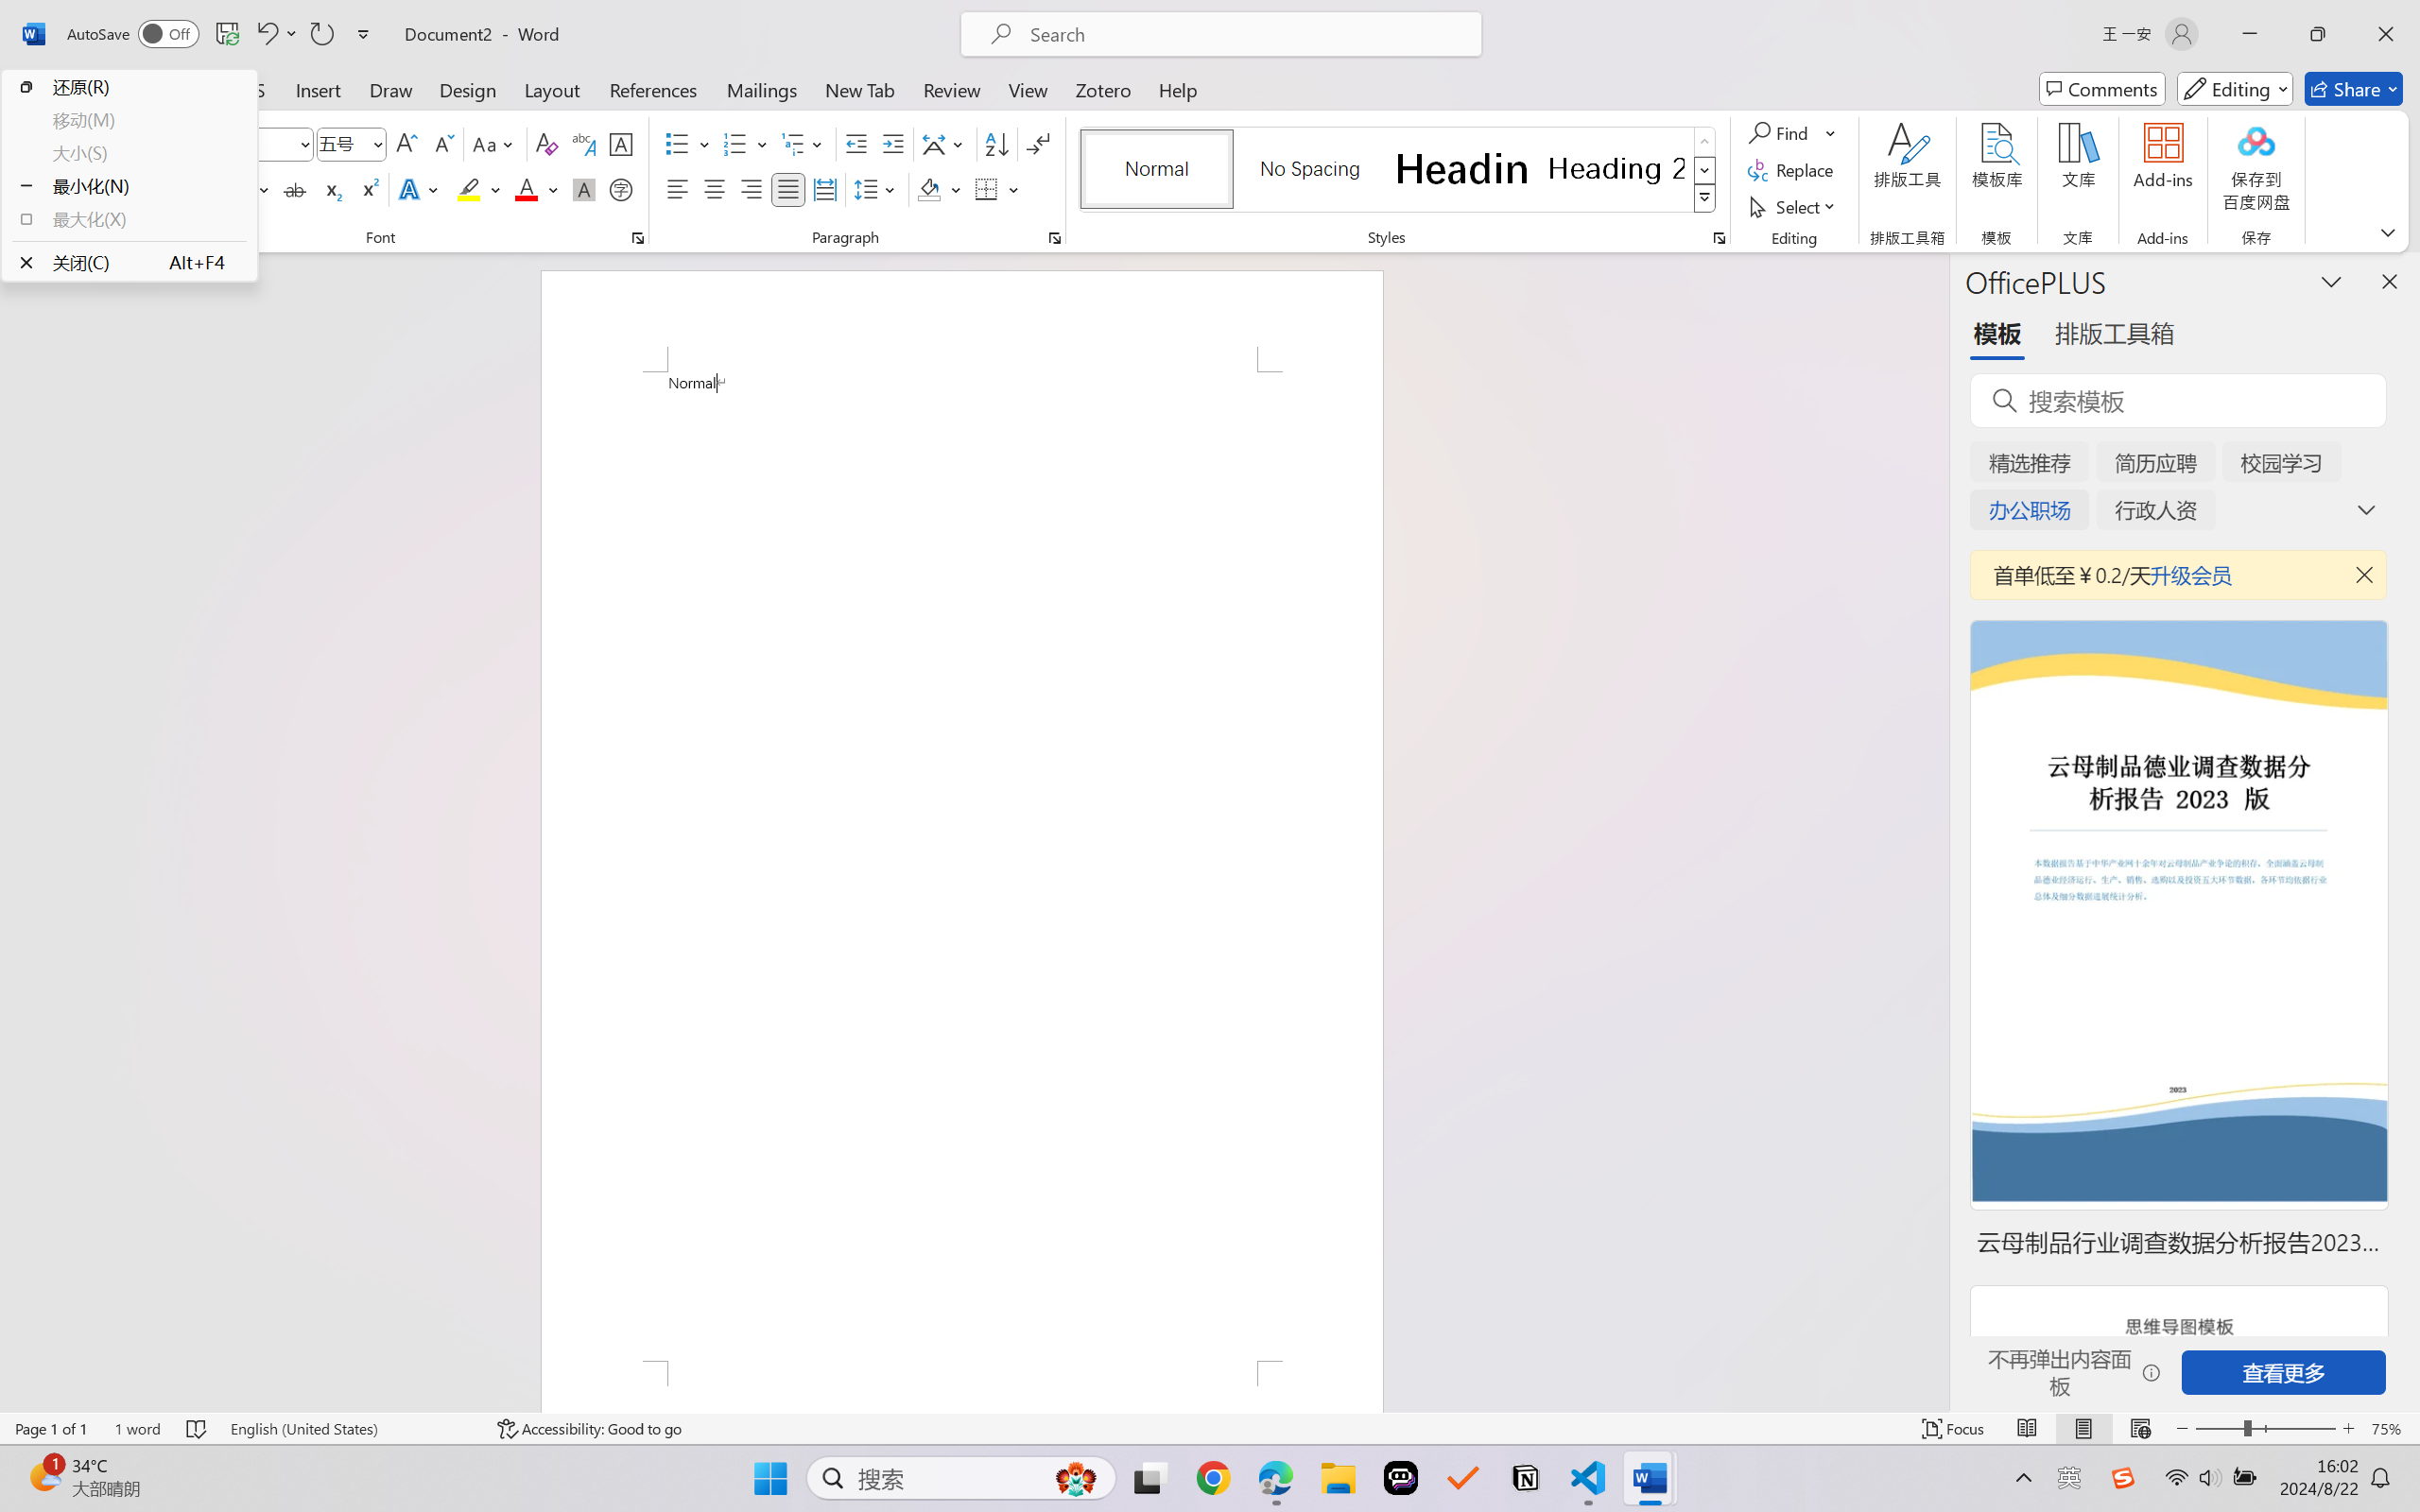 The image size is (2420, 1512). What do you see at coordinates (295, 189) in the screenshot?
I see `Strikethrough` at bounding box center [295, 189].